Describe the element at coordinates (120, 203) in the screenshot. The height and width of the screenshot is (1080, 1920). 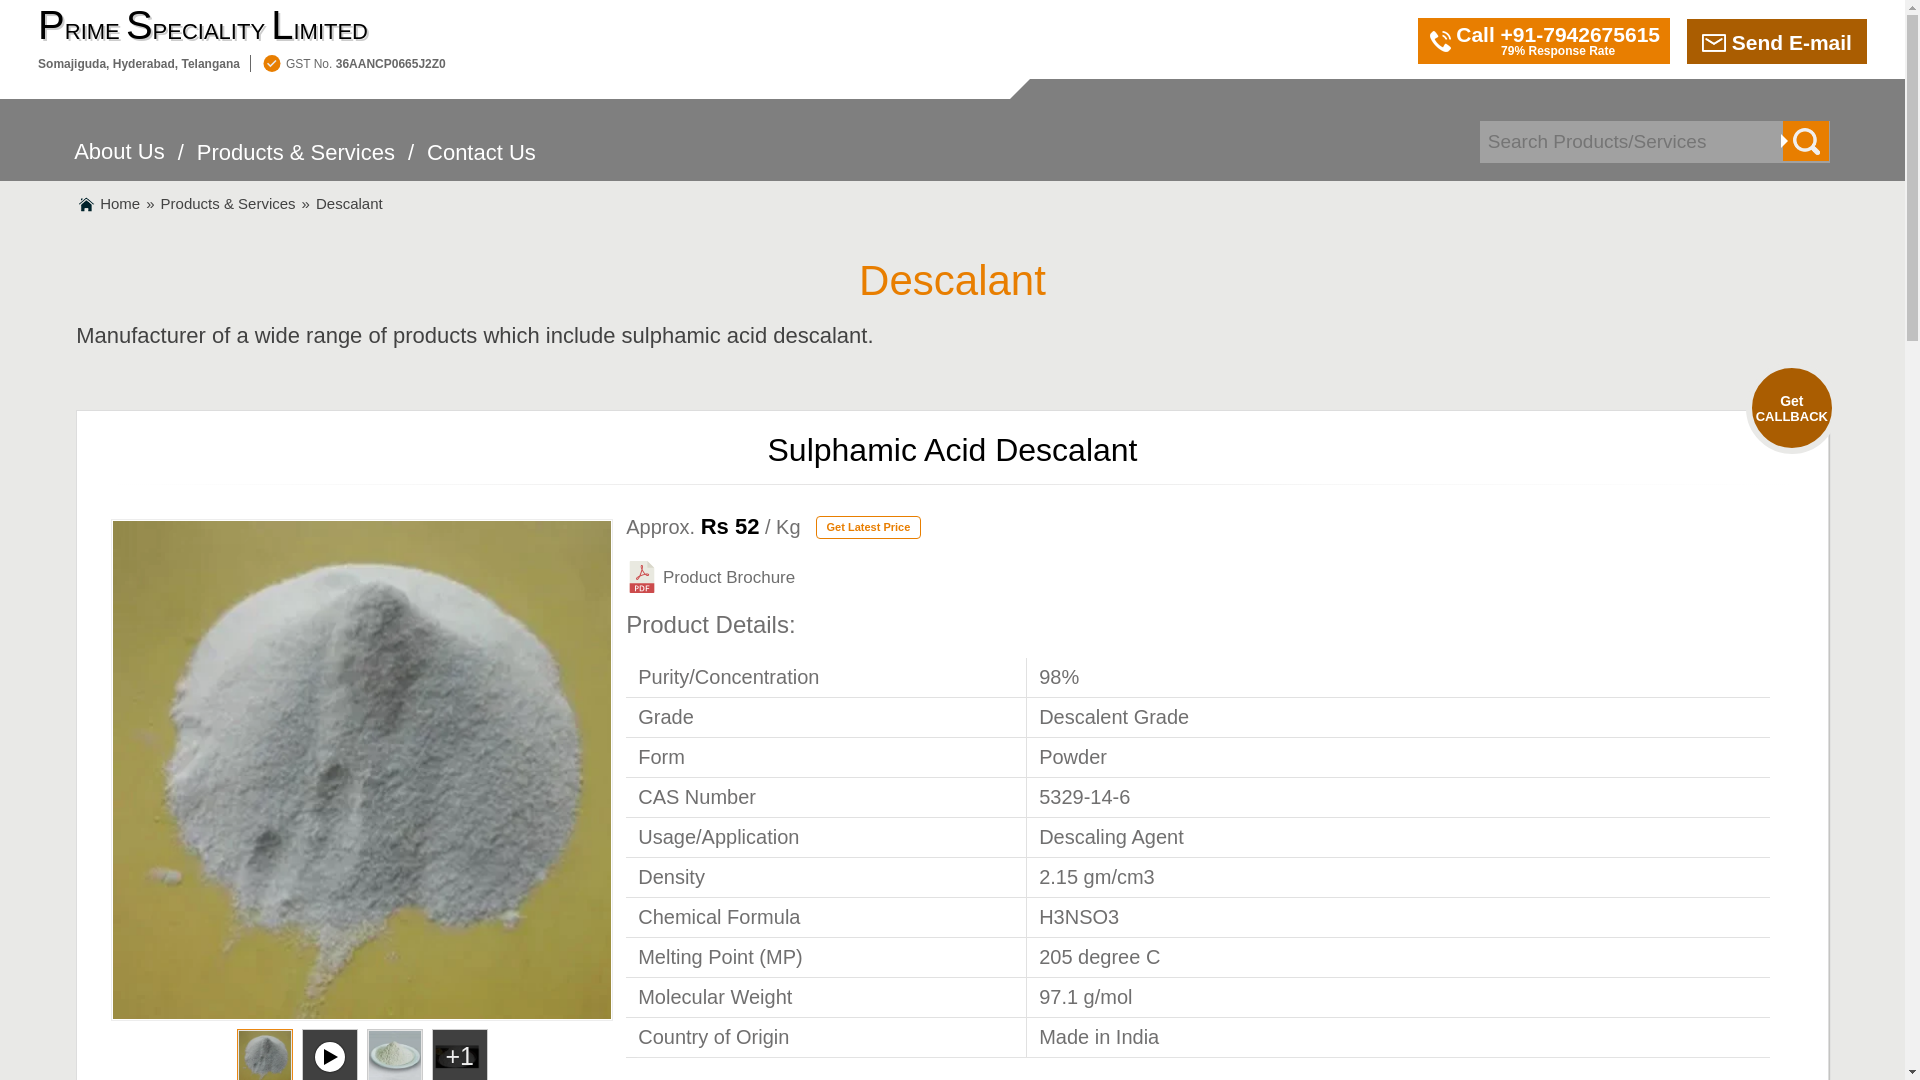
I see `Home` at that location.